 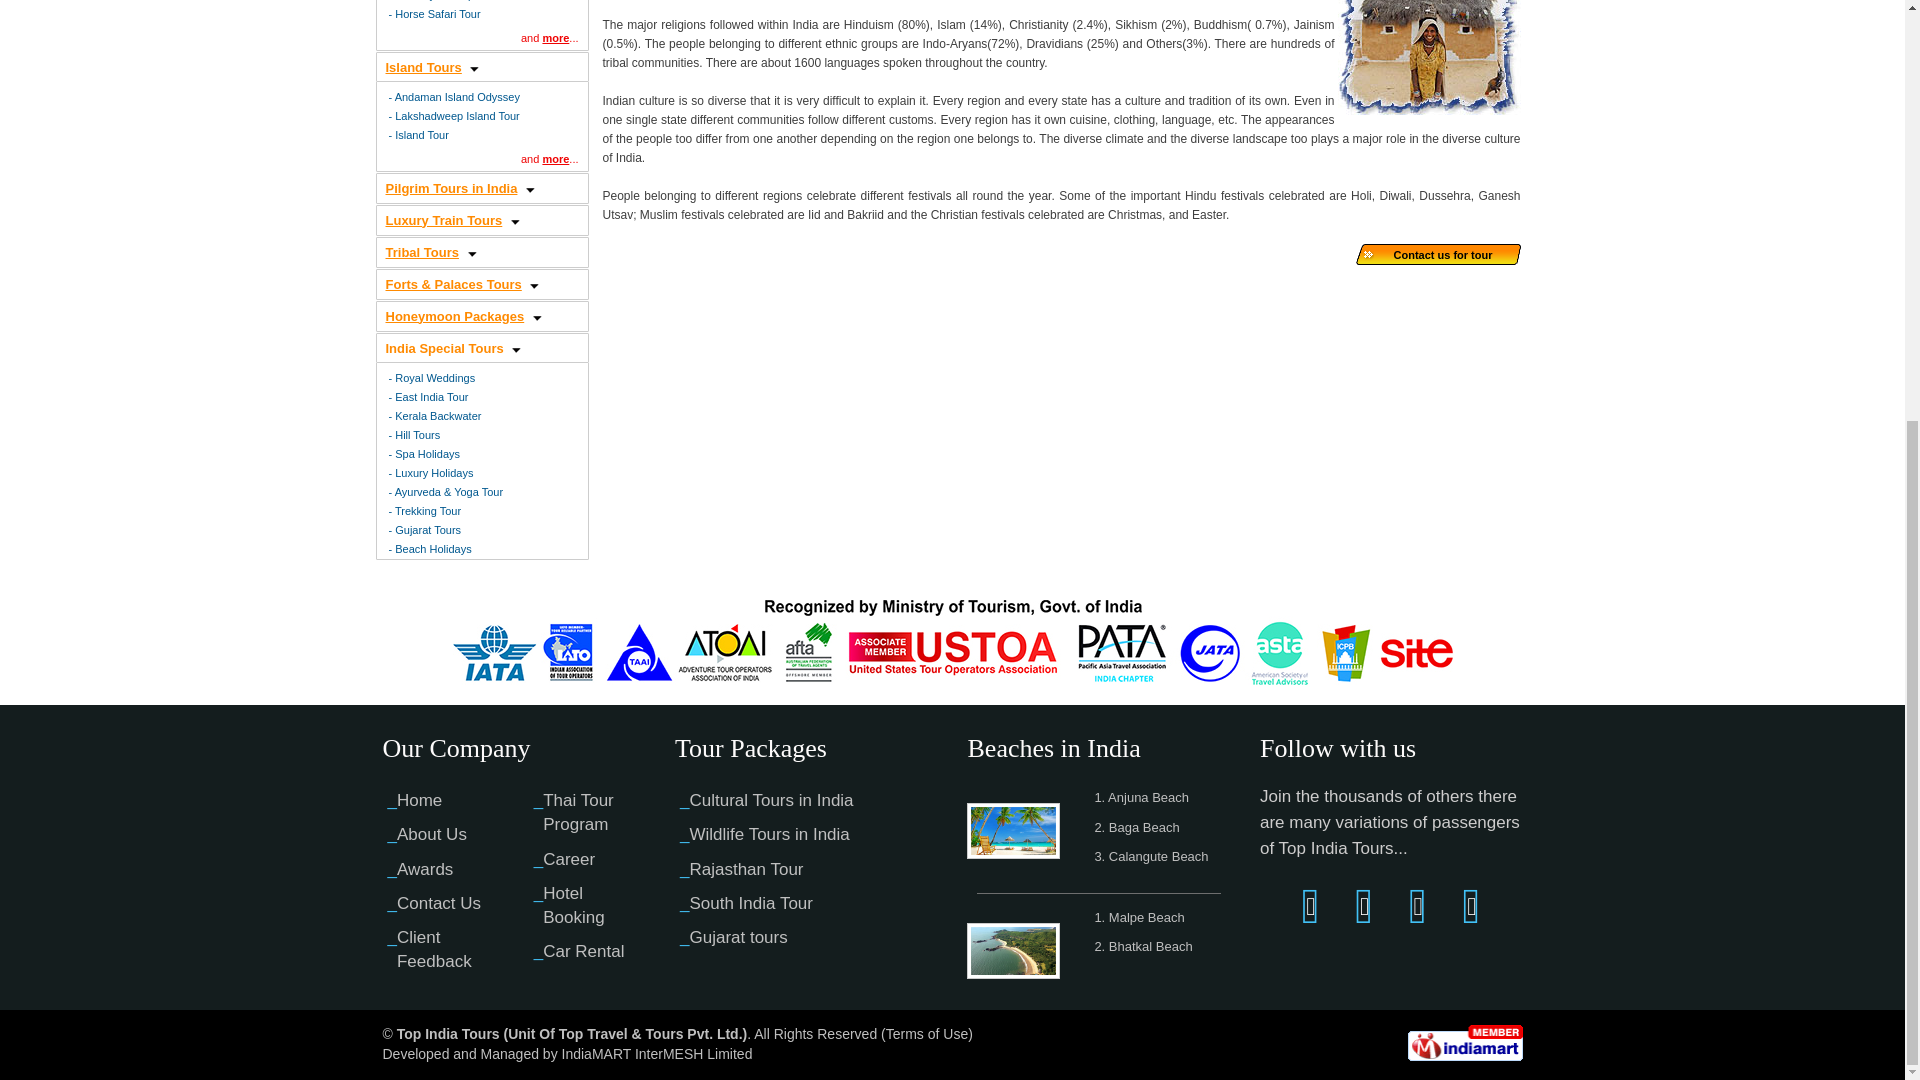 I want to click on Lakshadweep Island Tour, so click(x=458, y=116).